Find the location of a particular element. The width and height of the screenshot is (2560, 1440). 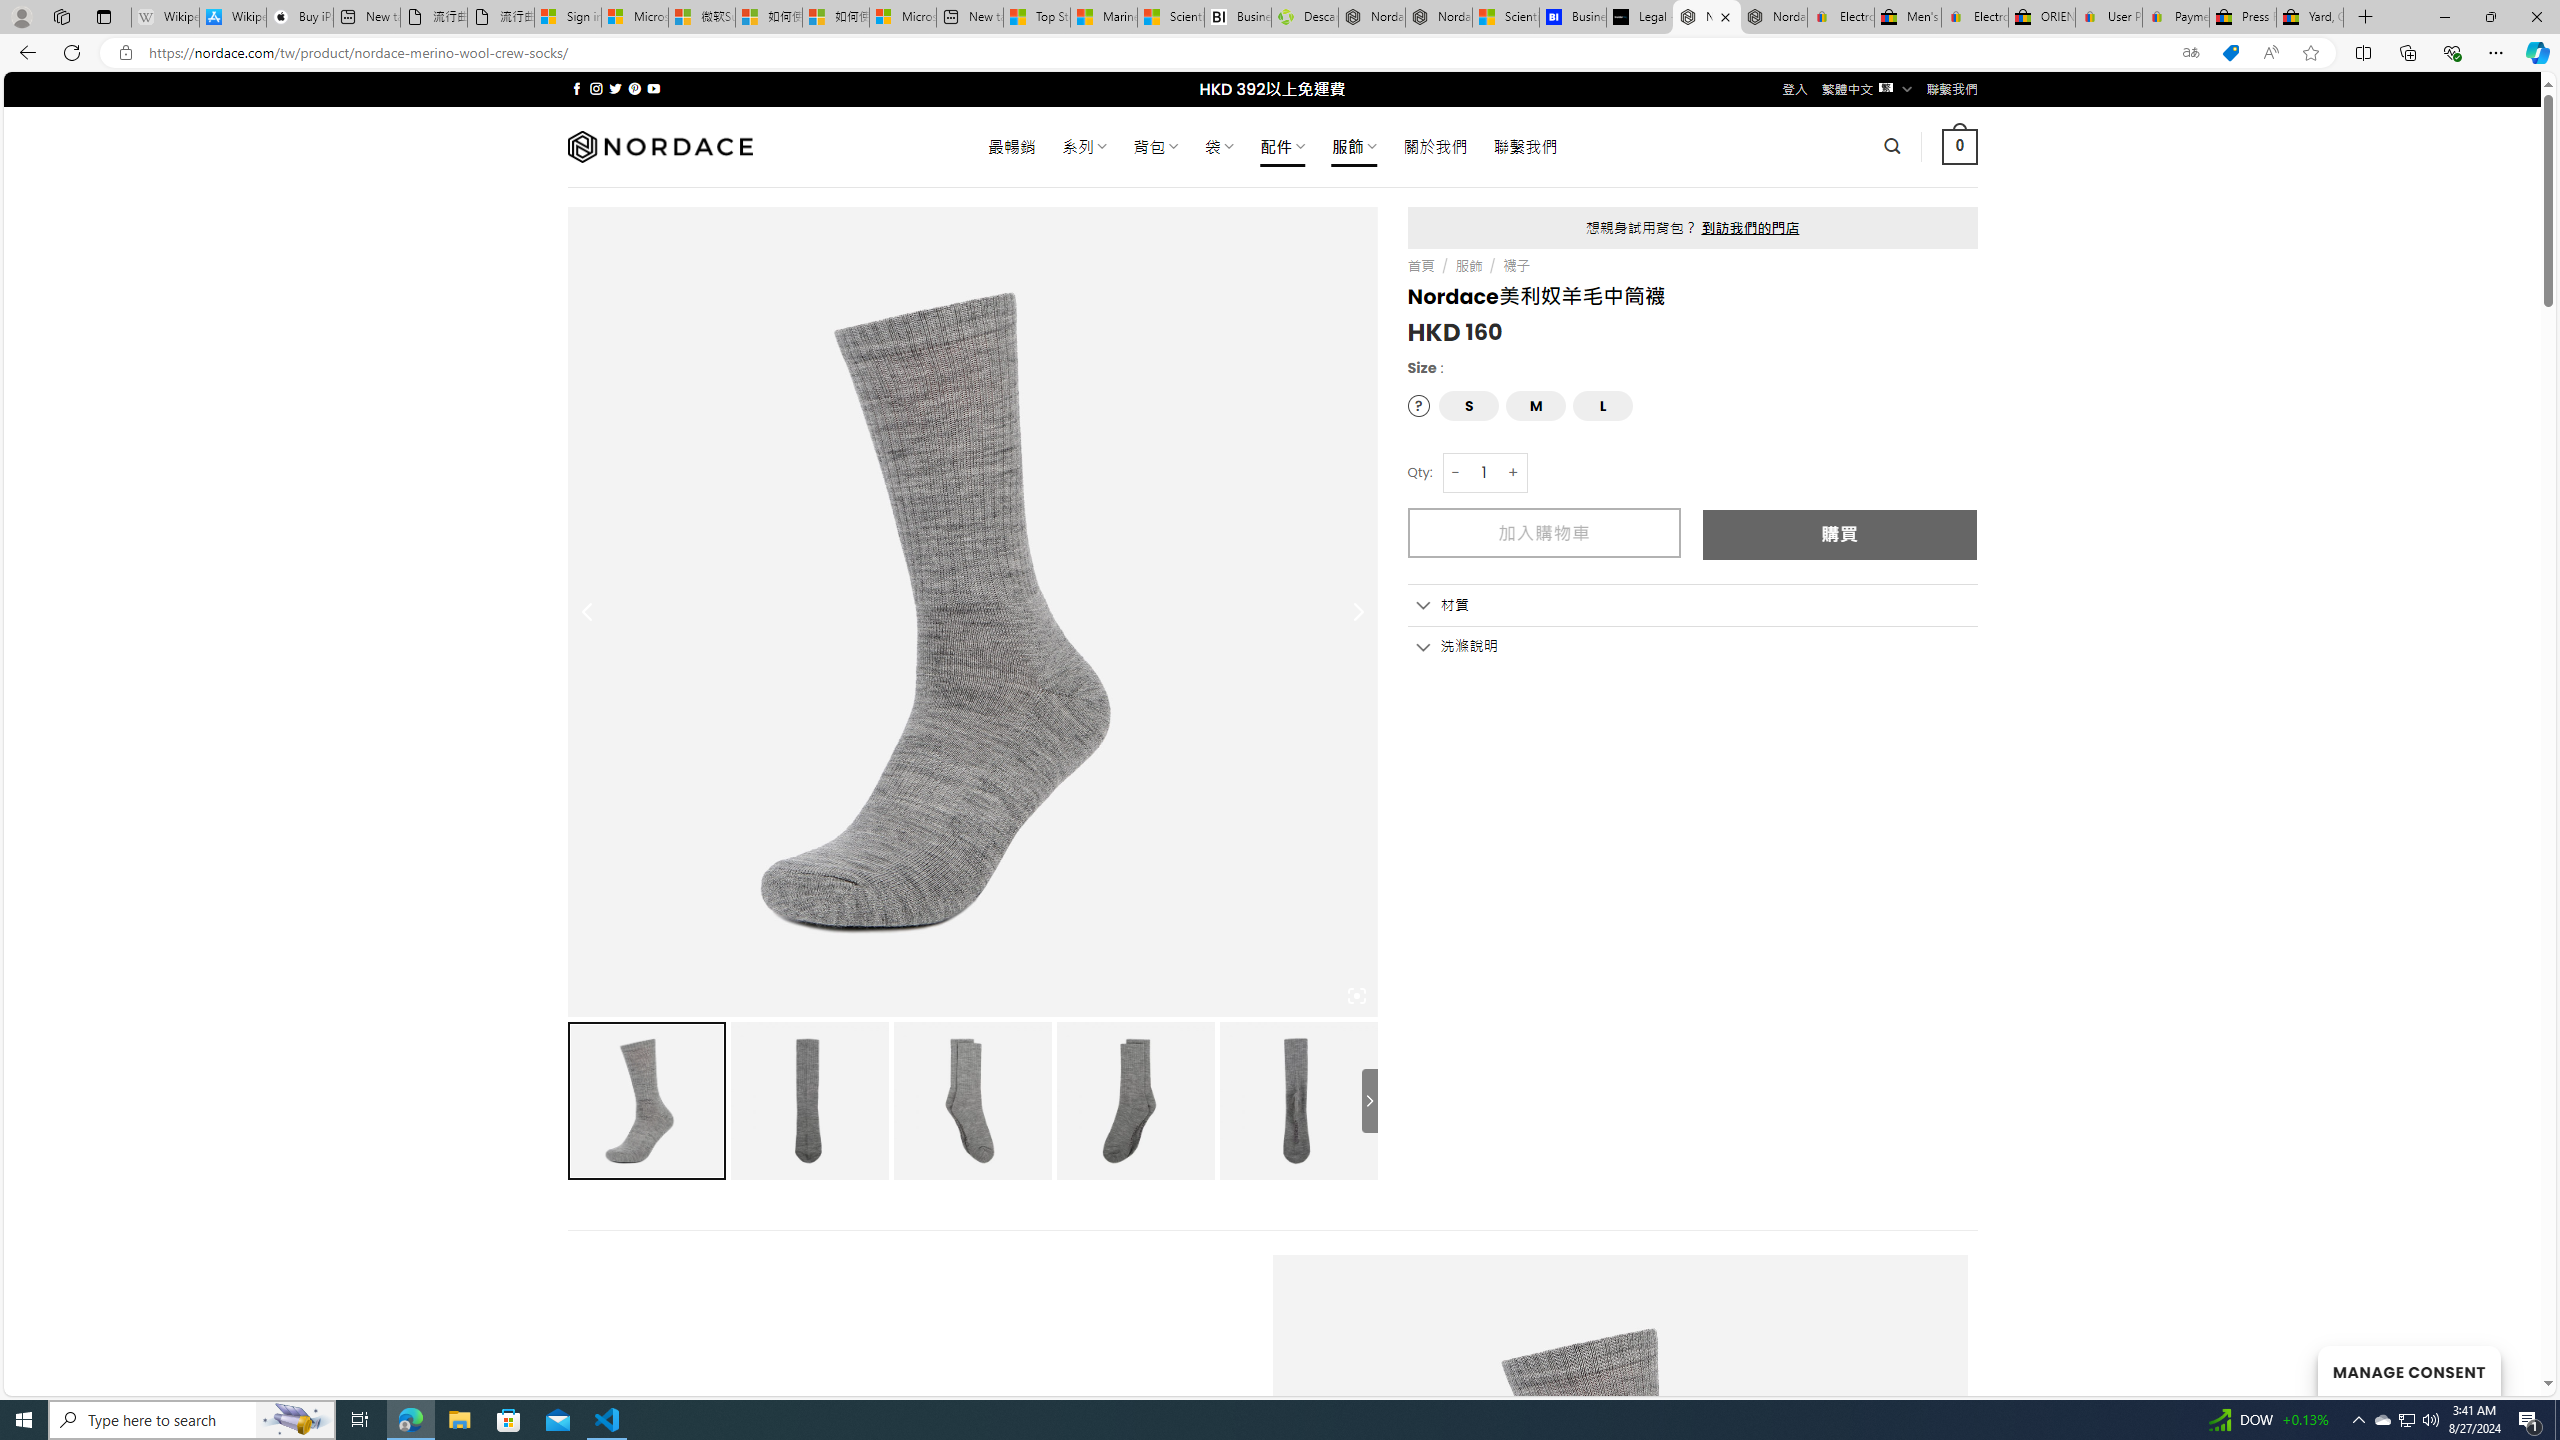

Follow on Twitter is located at coordinates (616, 88).